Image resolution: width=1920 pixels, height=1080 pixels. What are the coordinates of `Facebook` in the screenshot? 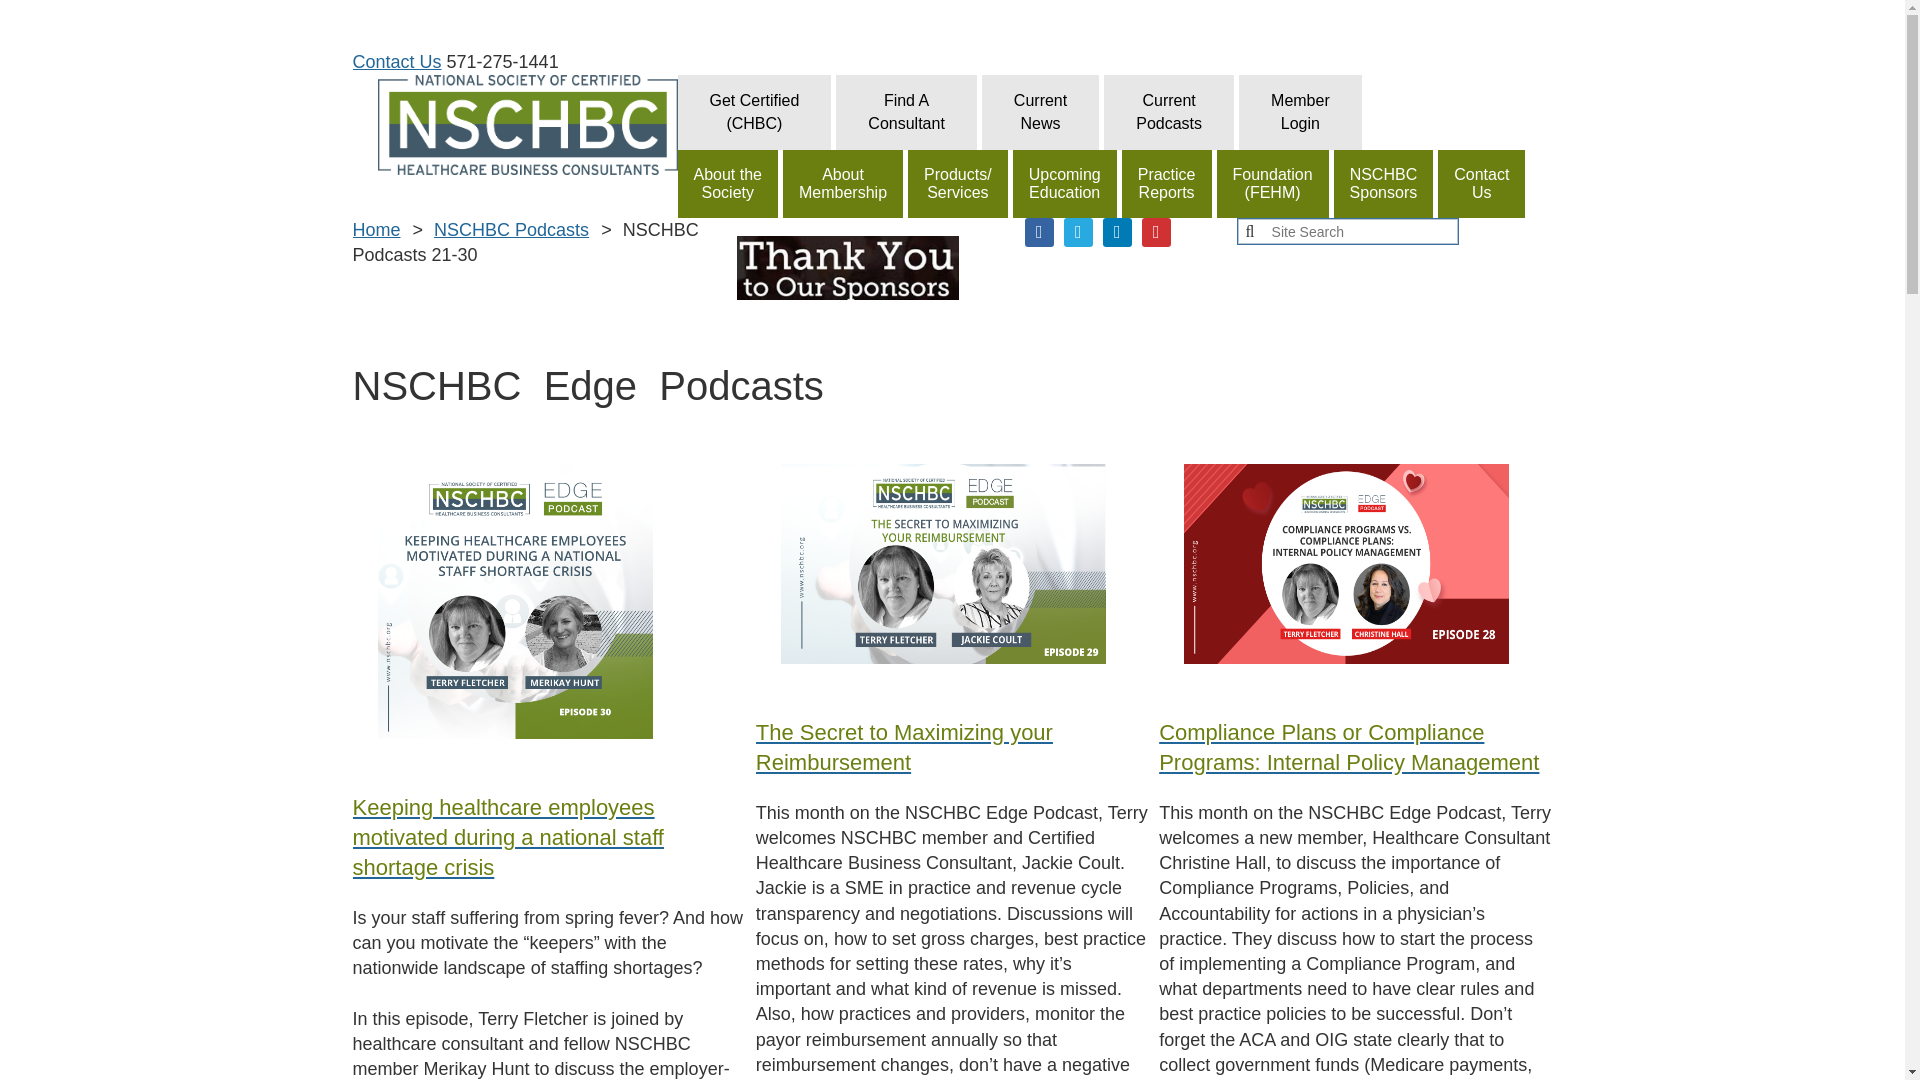 It's located at (1169, 112).